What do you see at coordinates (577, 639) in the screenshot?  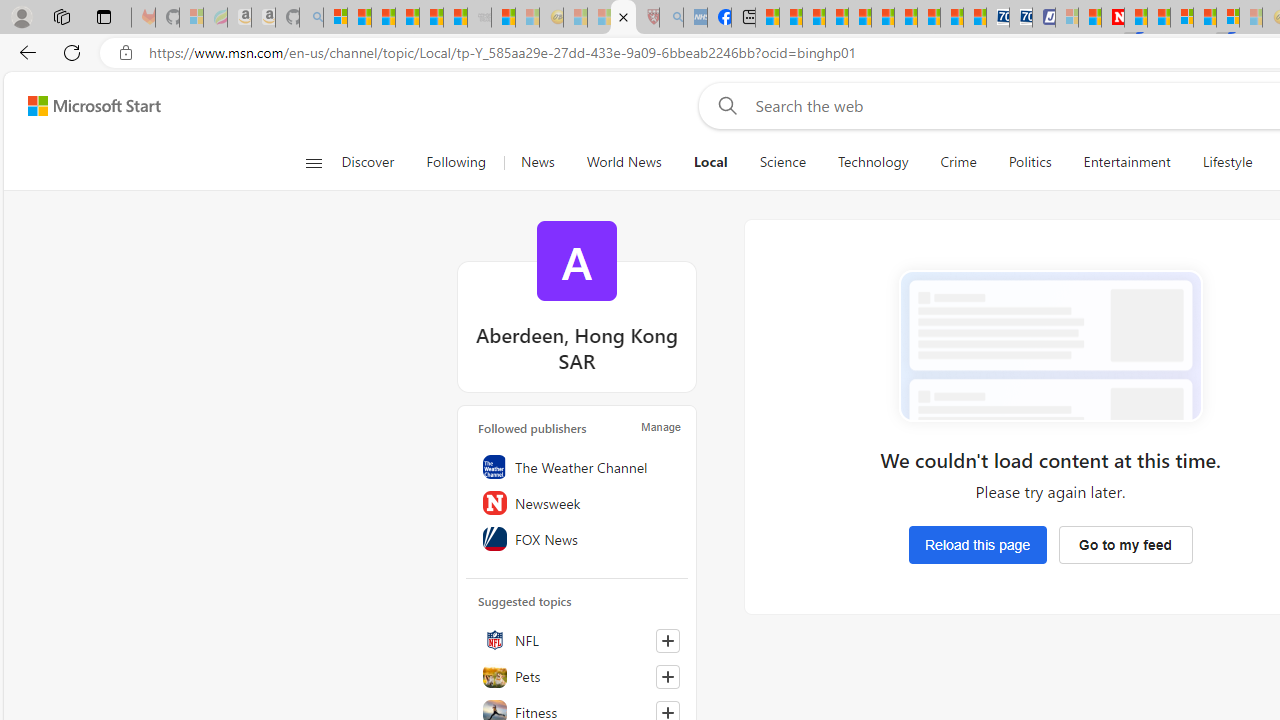 I see `NFL` at bounding box center [577, 639].